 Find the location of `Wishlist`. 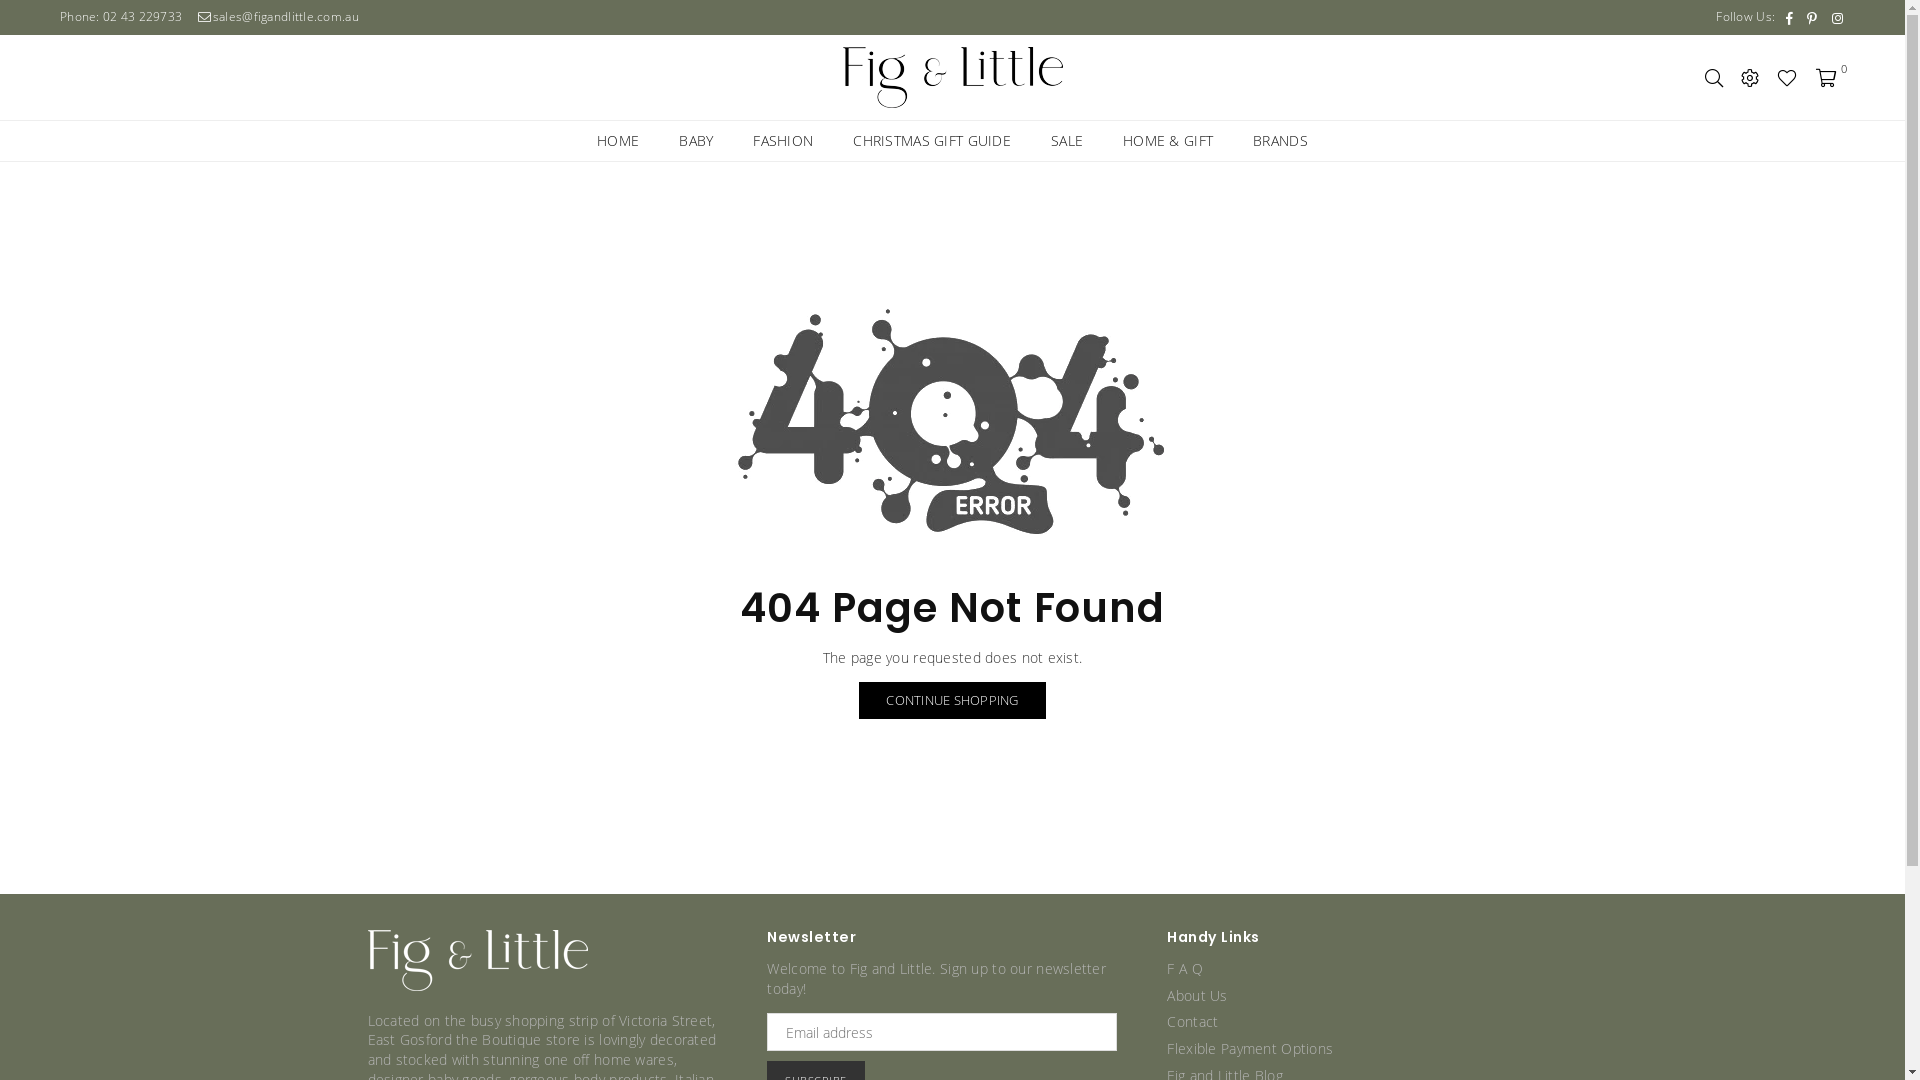

Wishlist is located at coordinates (1787, 77).